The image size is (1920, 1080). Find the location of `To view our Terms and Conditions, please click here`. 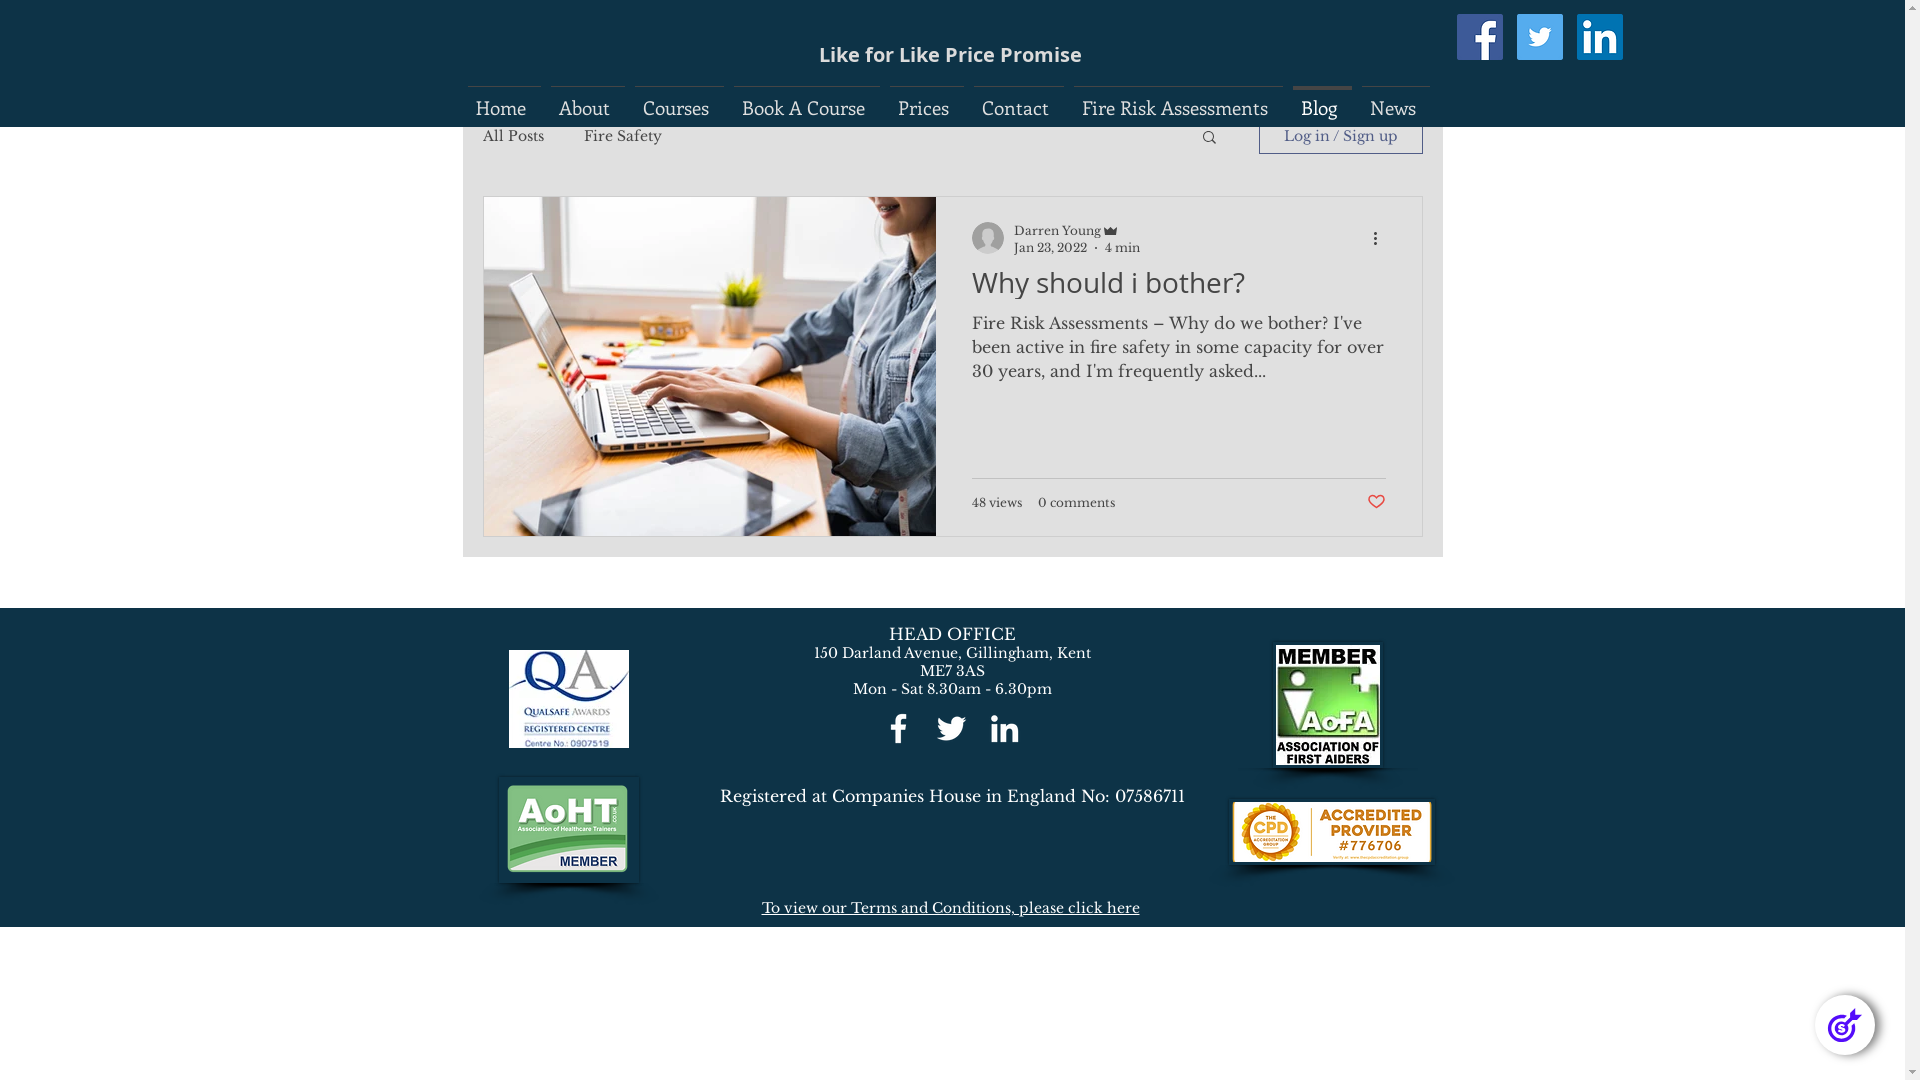

To view our Terms and Conditions, please click here is located at coordinates (951, 908).